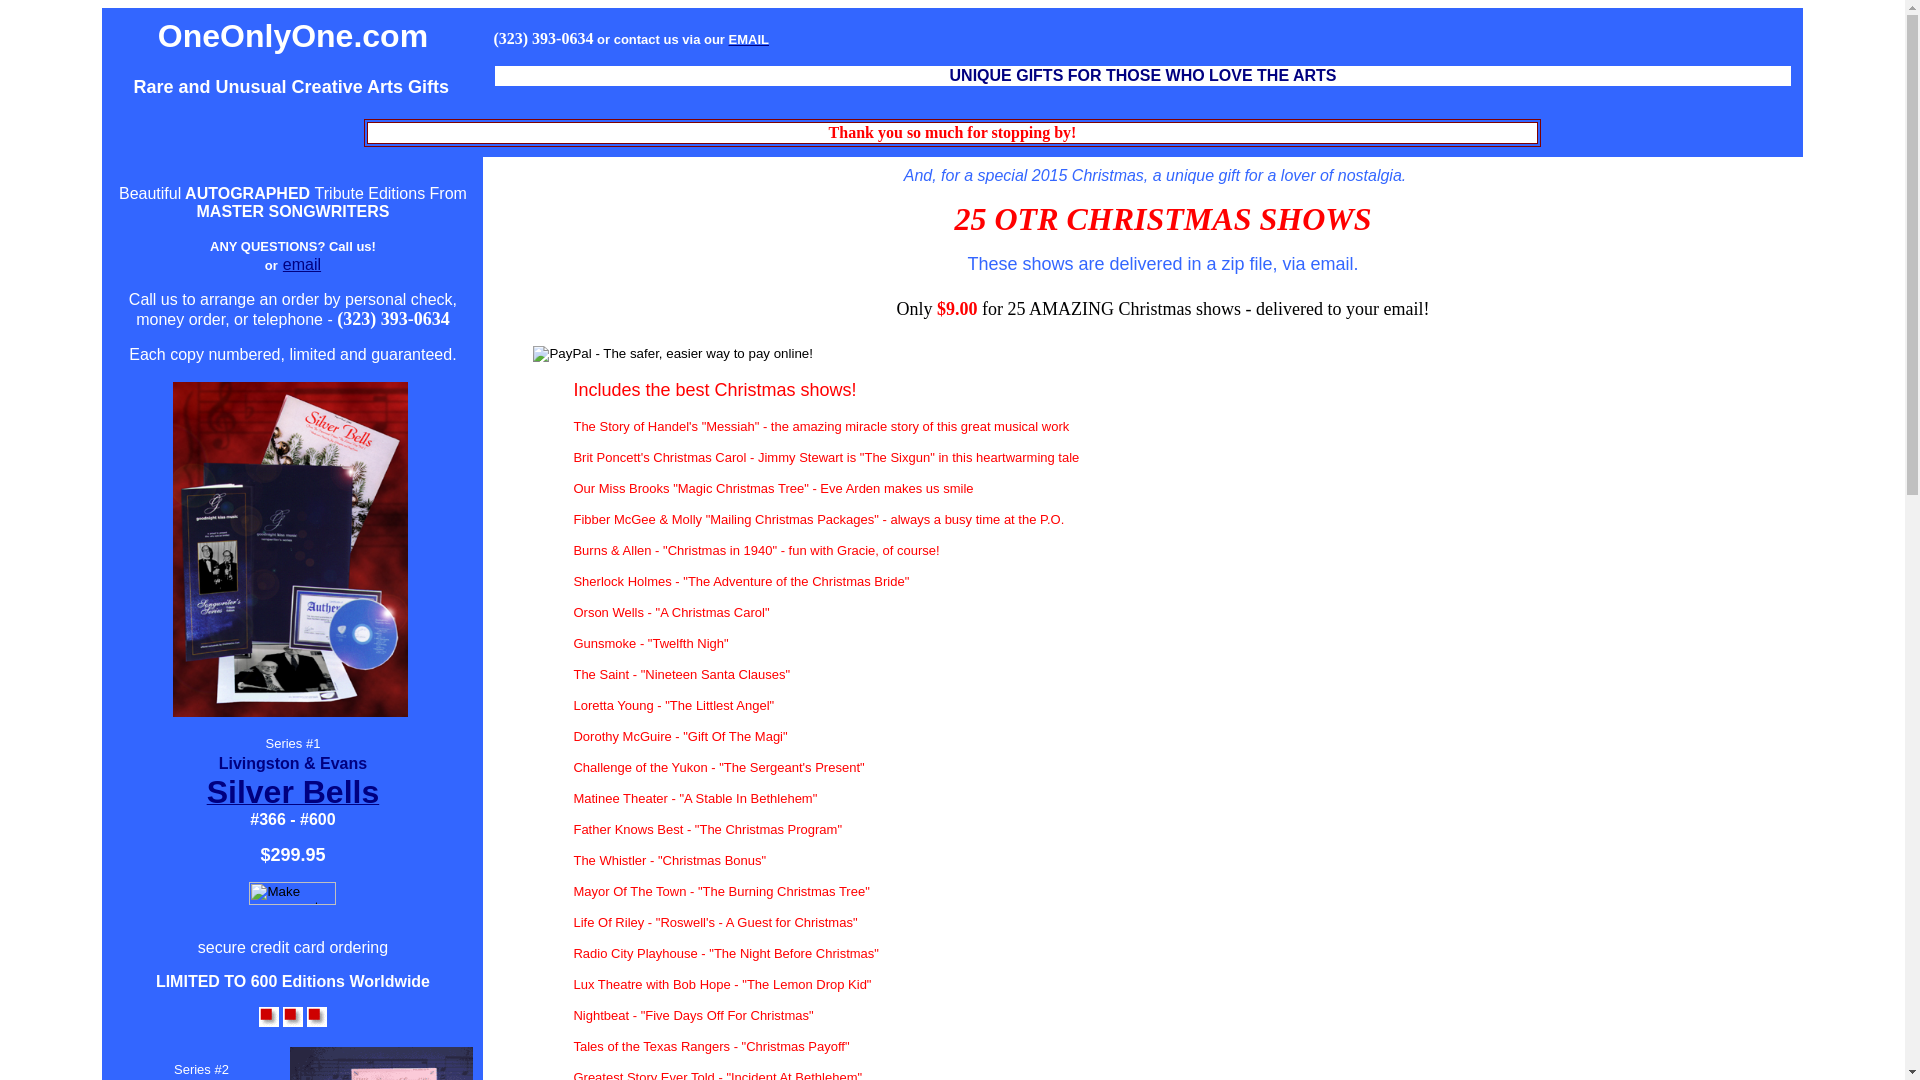  Describe the element at coordinates (294, 798) in the screenshot. I see `Silver Bells` at that location.